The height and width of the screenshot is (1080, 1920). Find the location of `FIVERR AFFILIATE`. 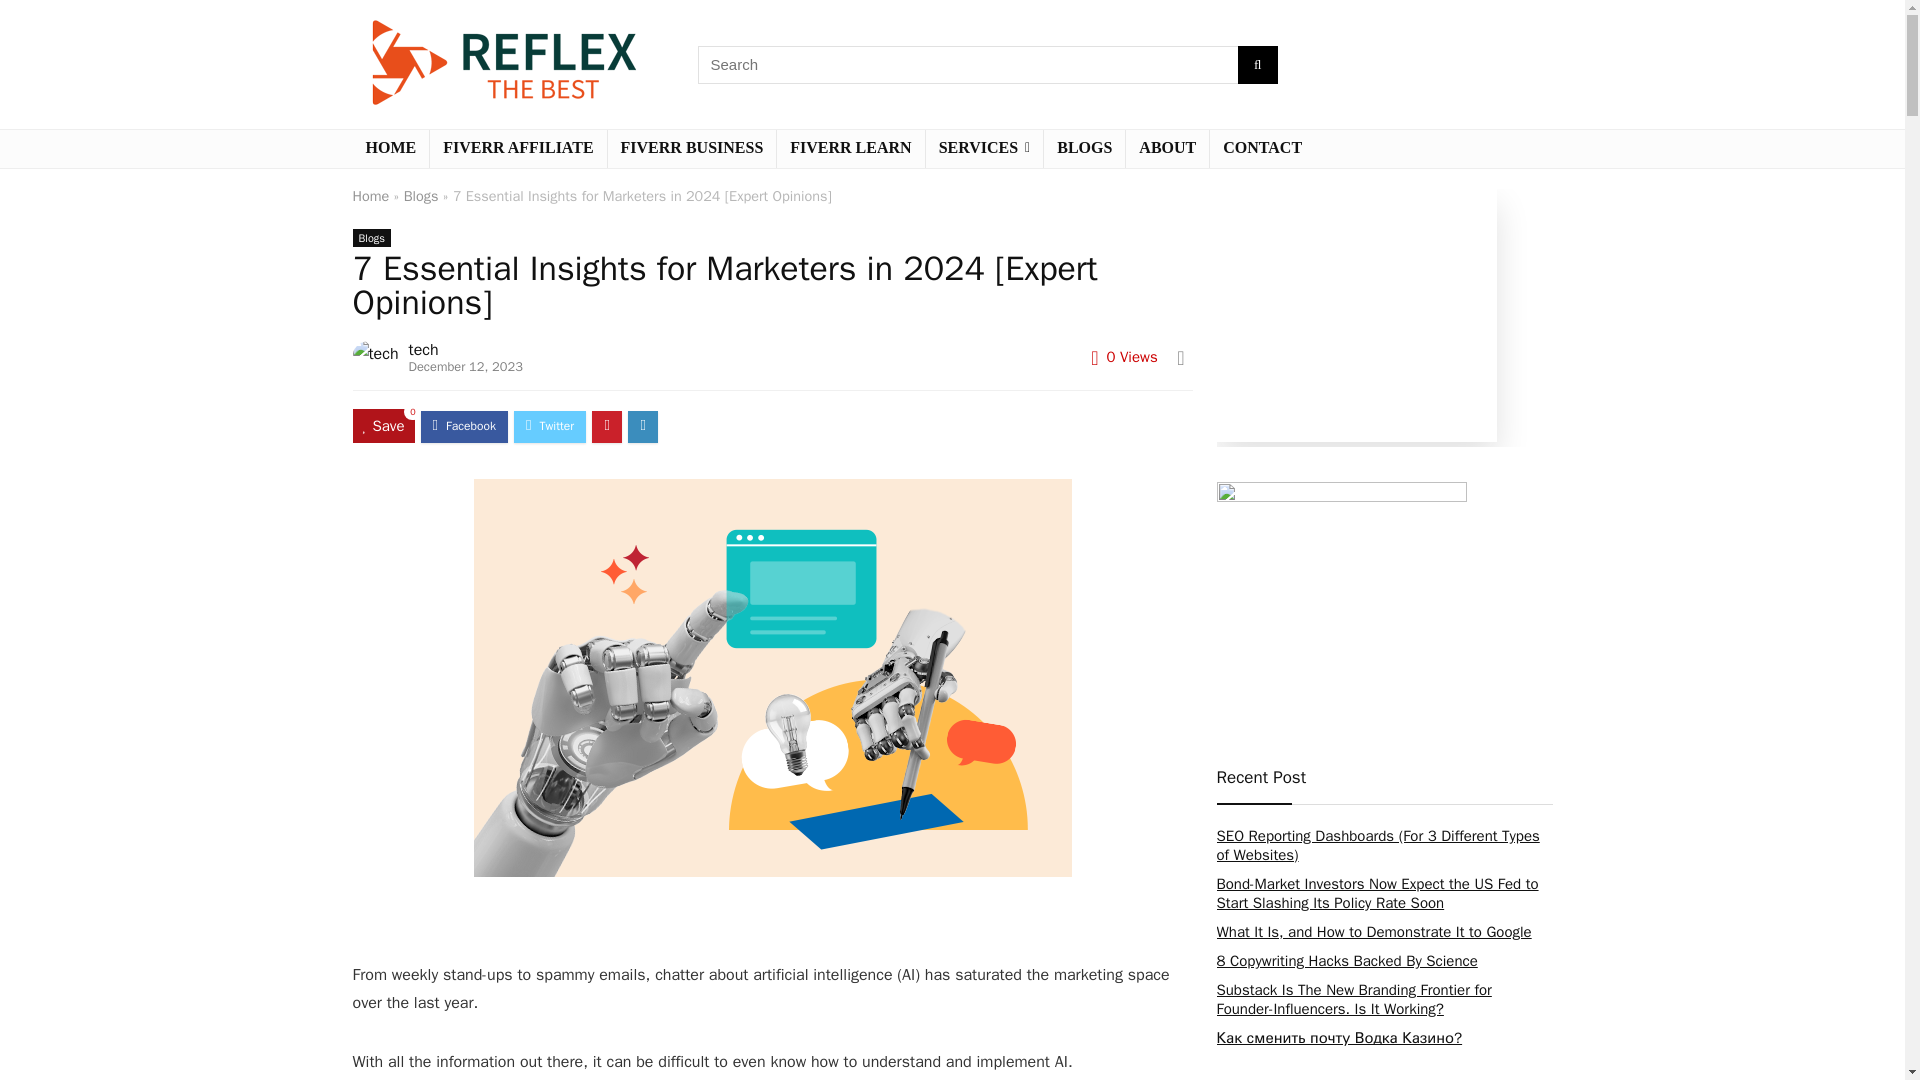

FIVERR AFFILIATE is located at coordinates (518, 148).